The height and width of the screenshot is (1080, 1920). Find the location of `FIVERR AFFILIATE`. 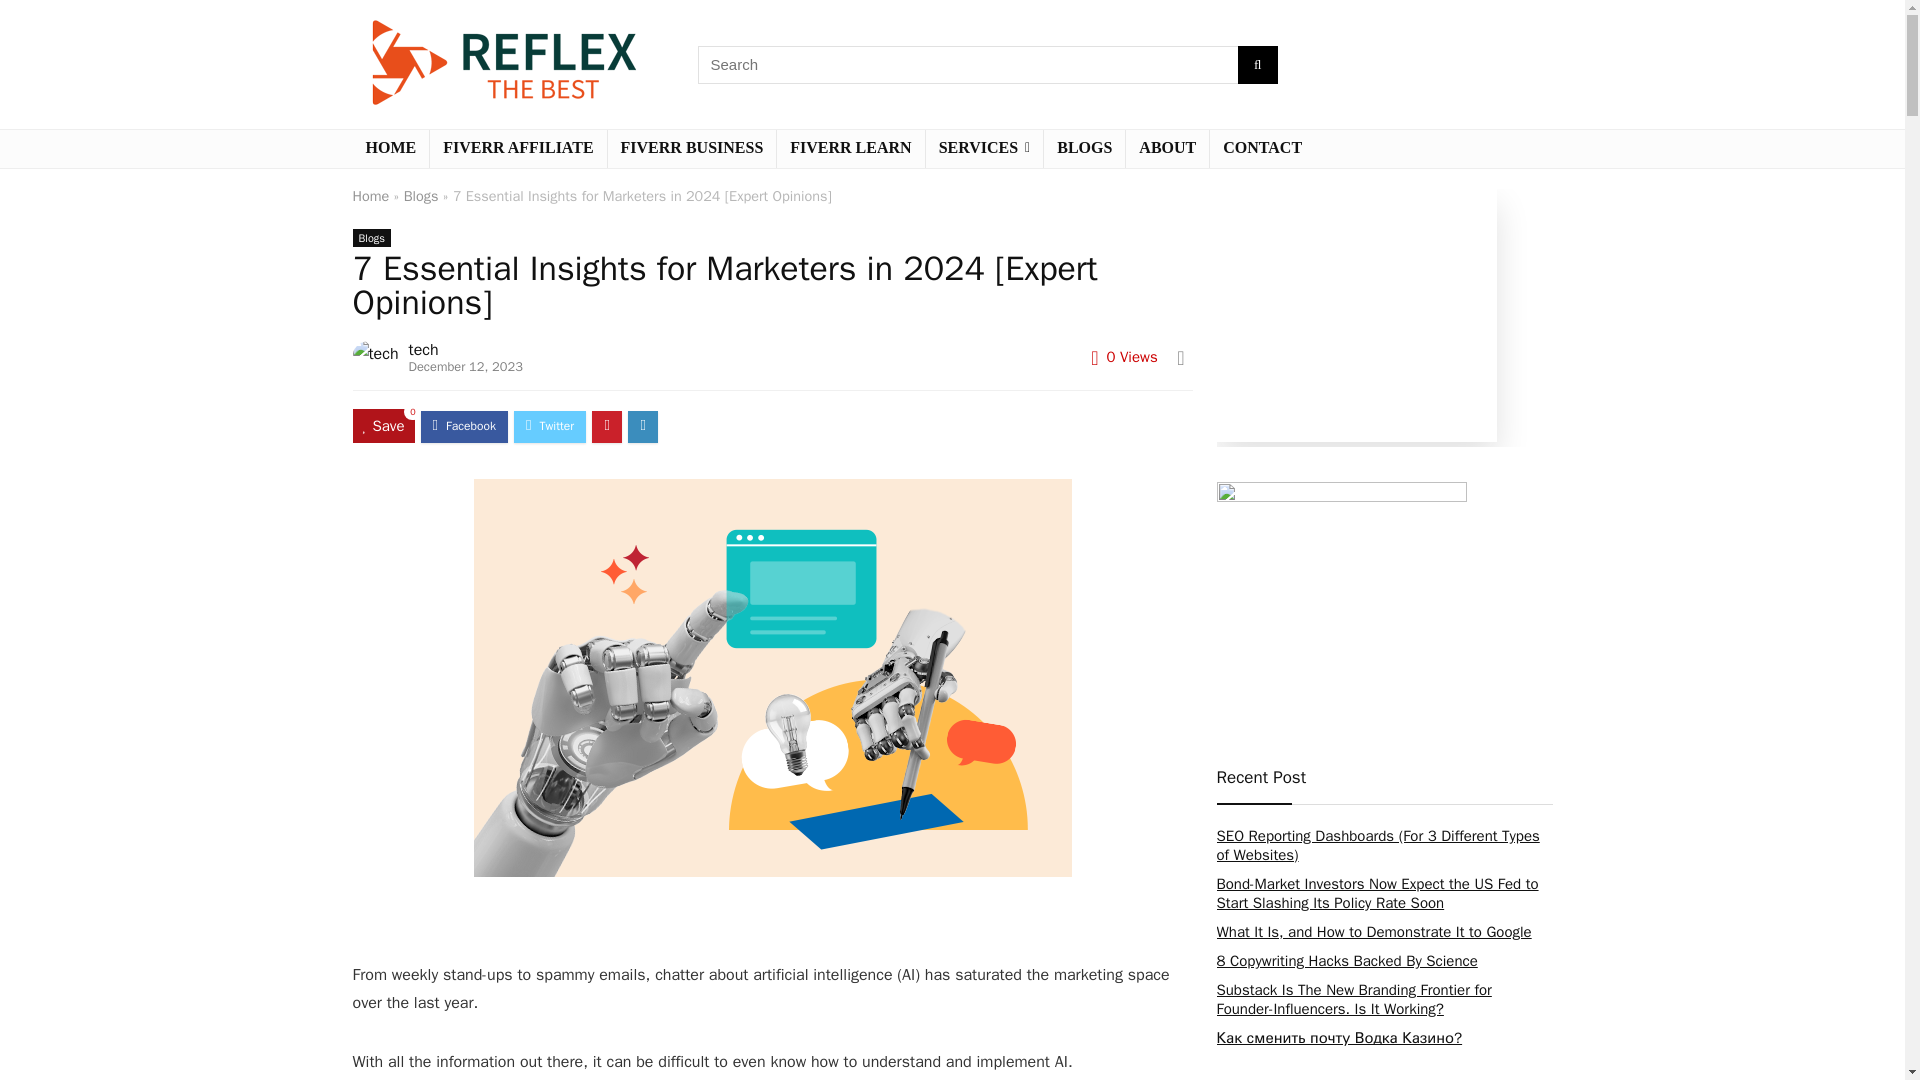

FIVERR AFFILIATE is located at coordinates (518, 148).